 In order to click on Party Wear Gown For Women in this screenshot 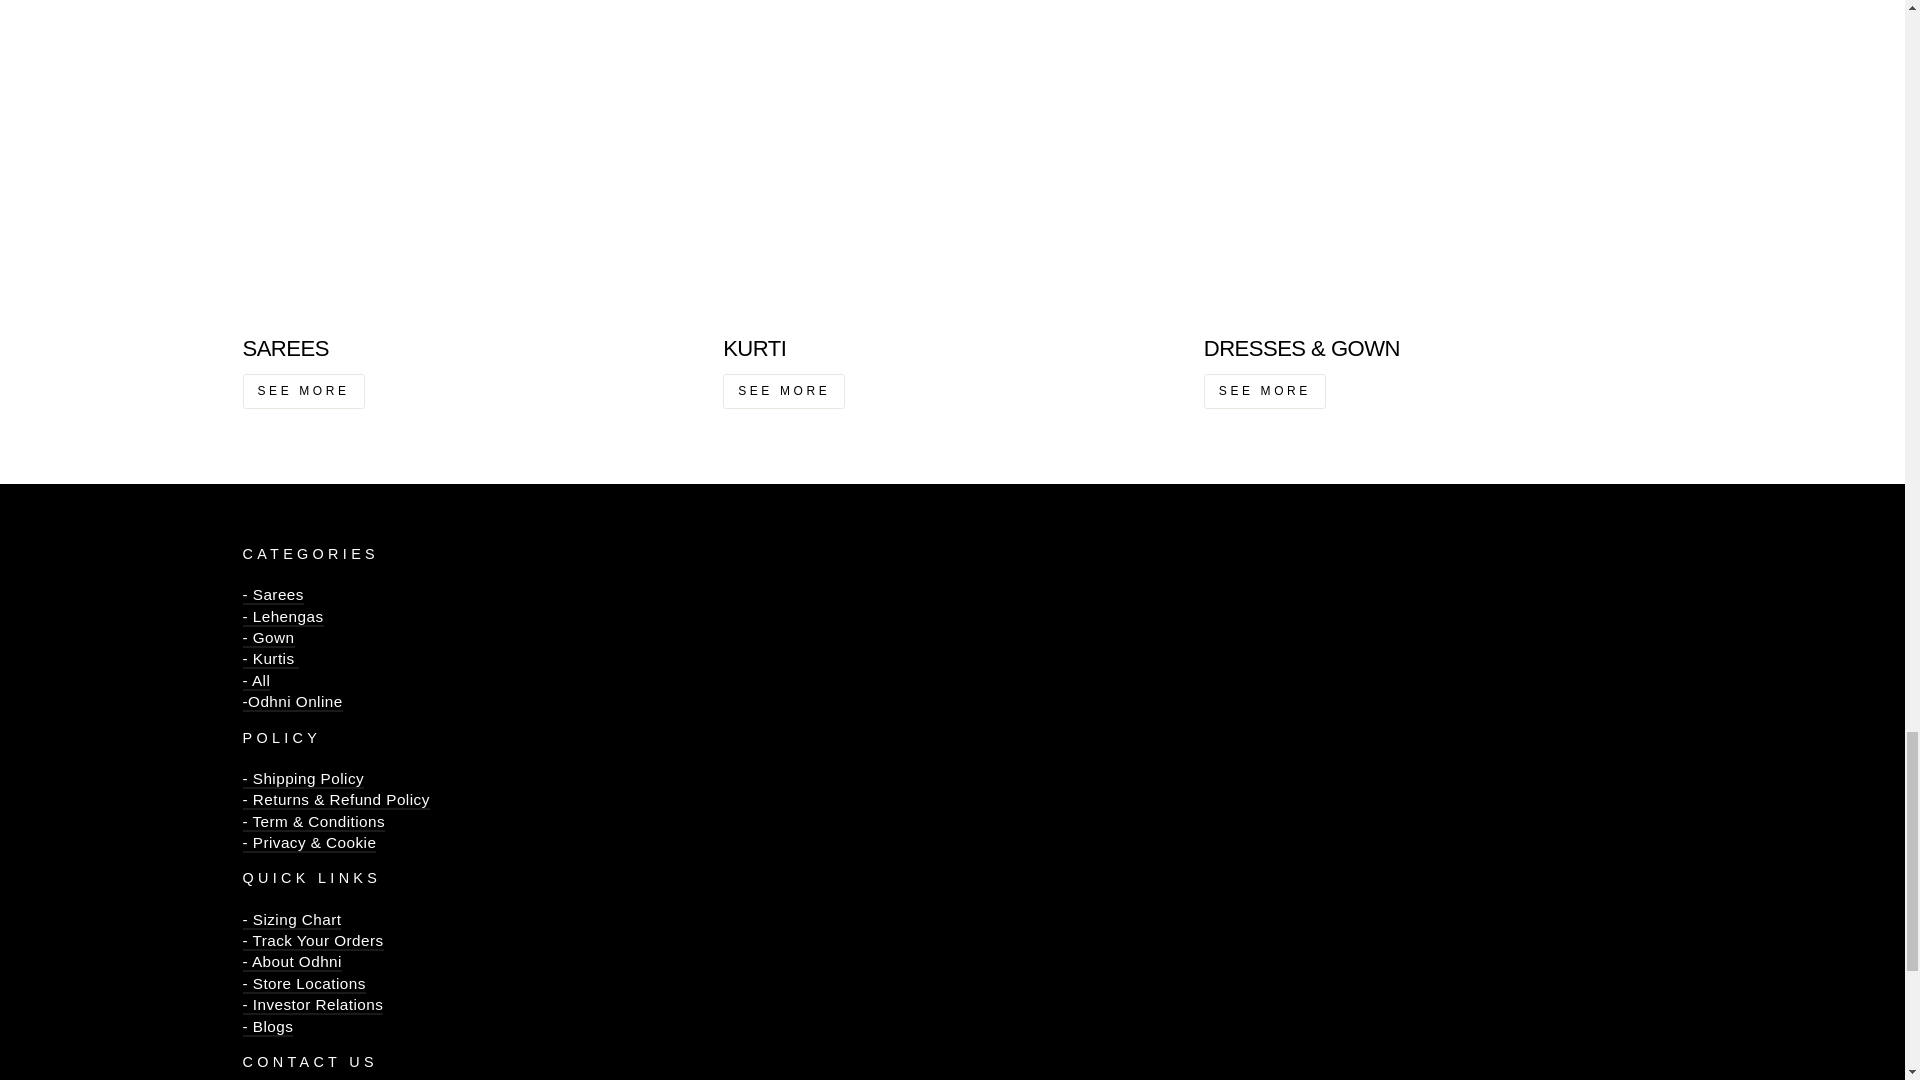, I will do `click(267, 638)`.